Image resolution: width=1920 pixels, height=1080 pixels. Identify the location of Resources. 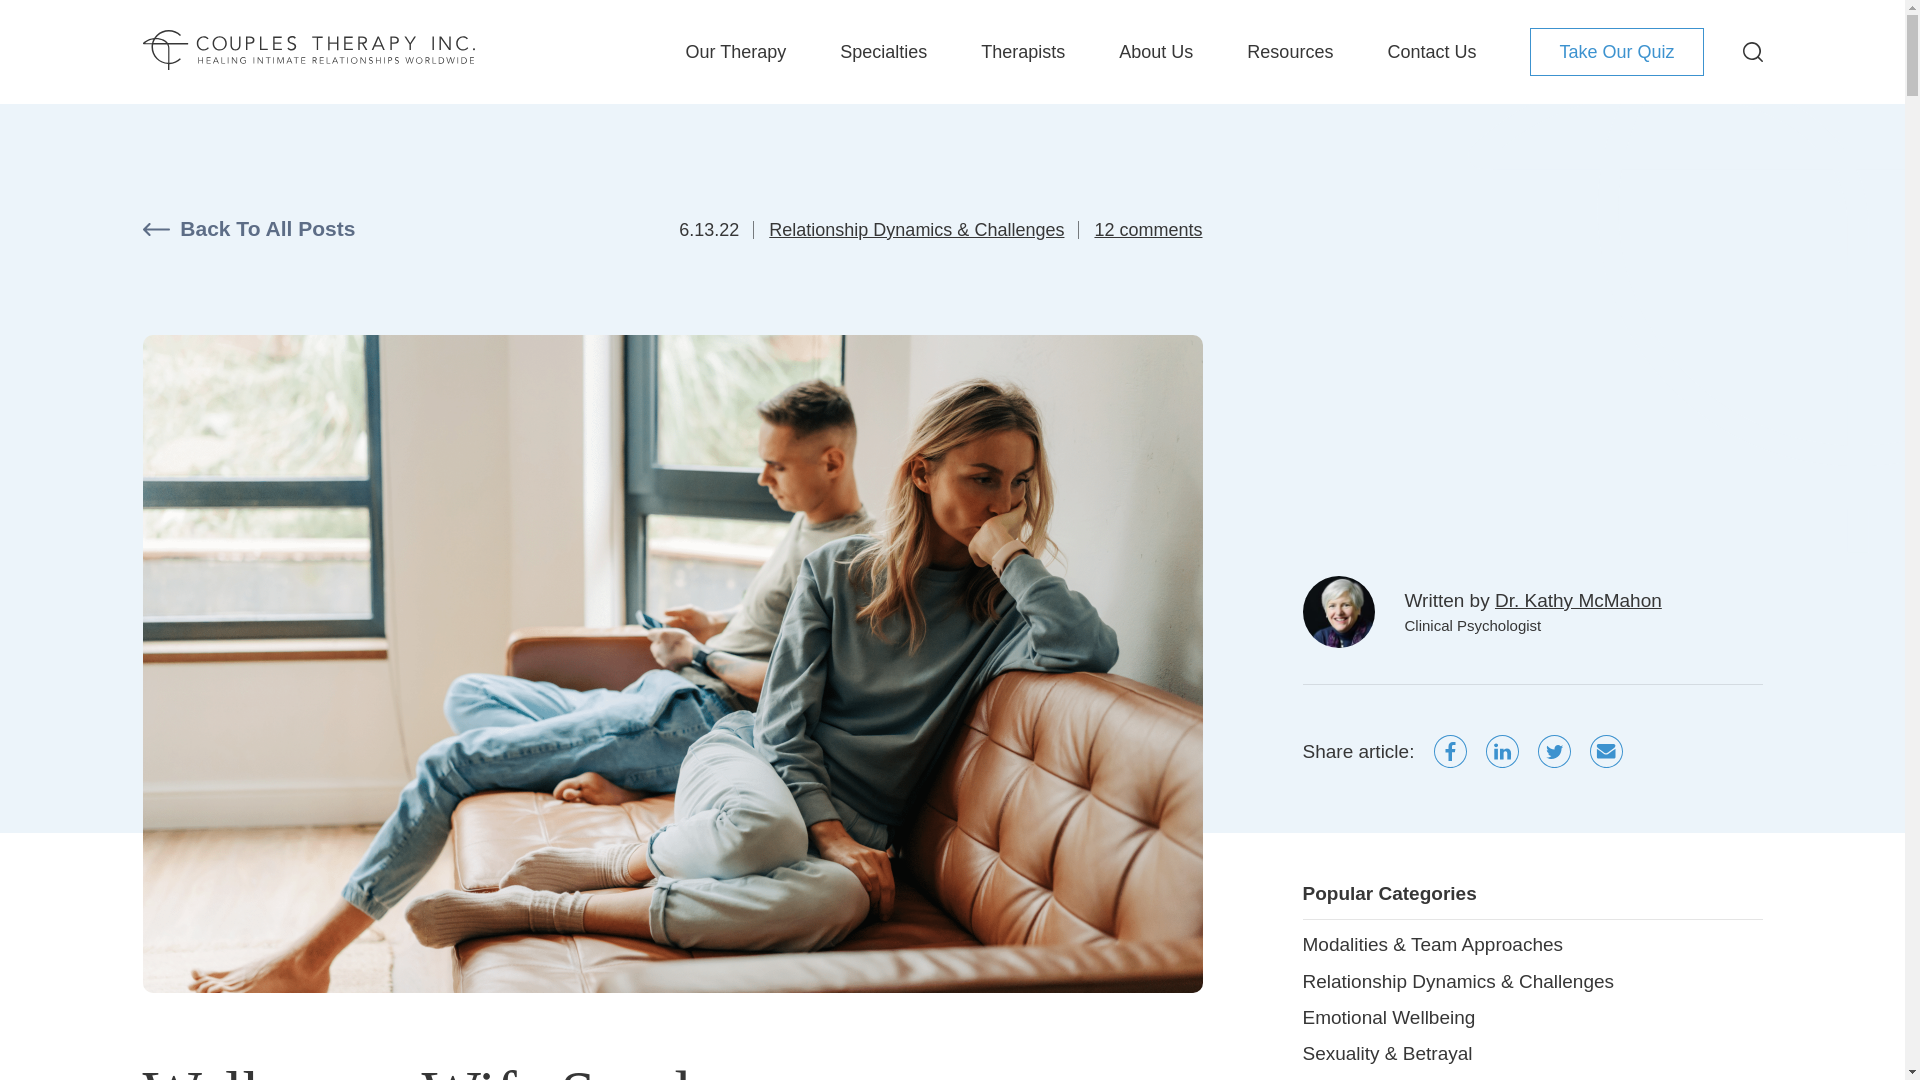
(1289, 52).